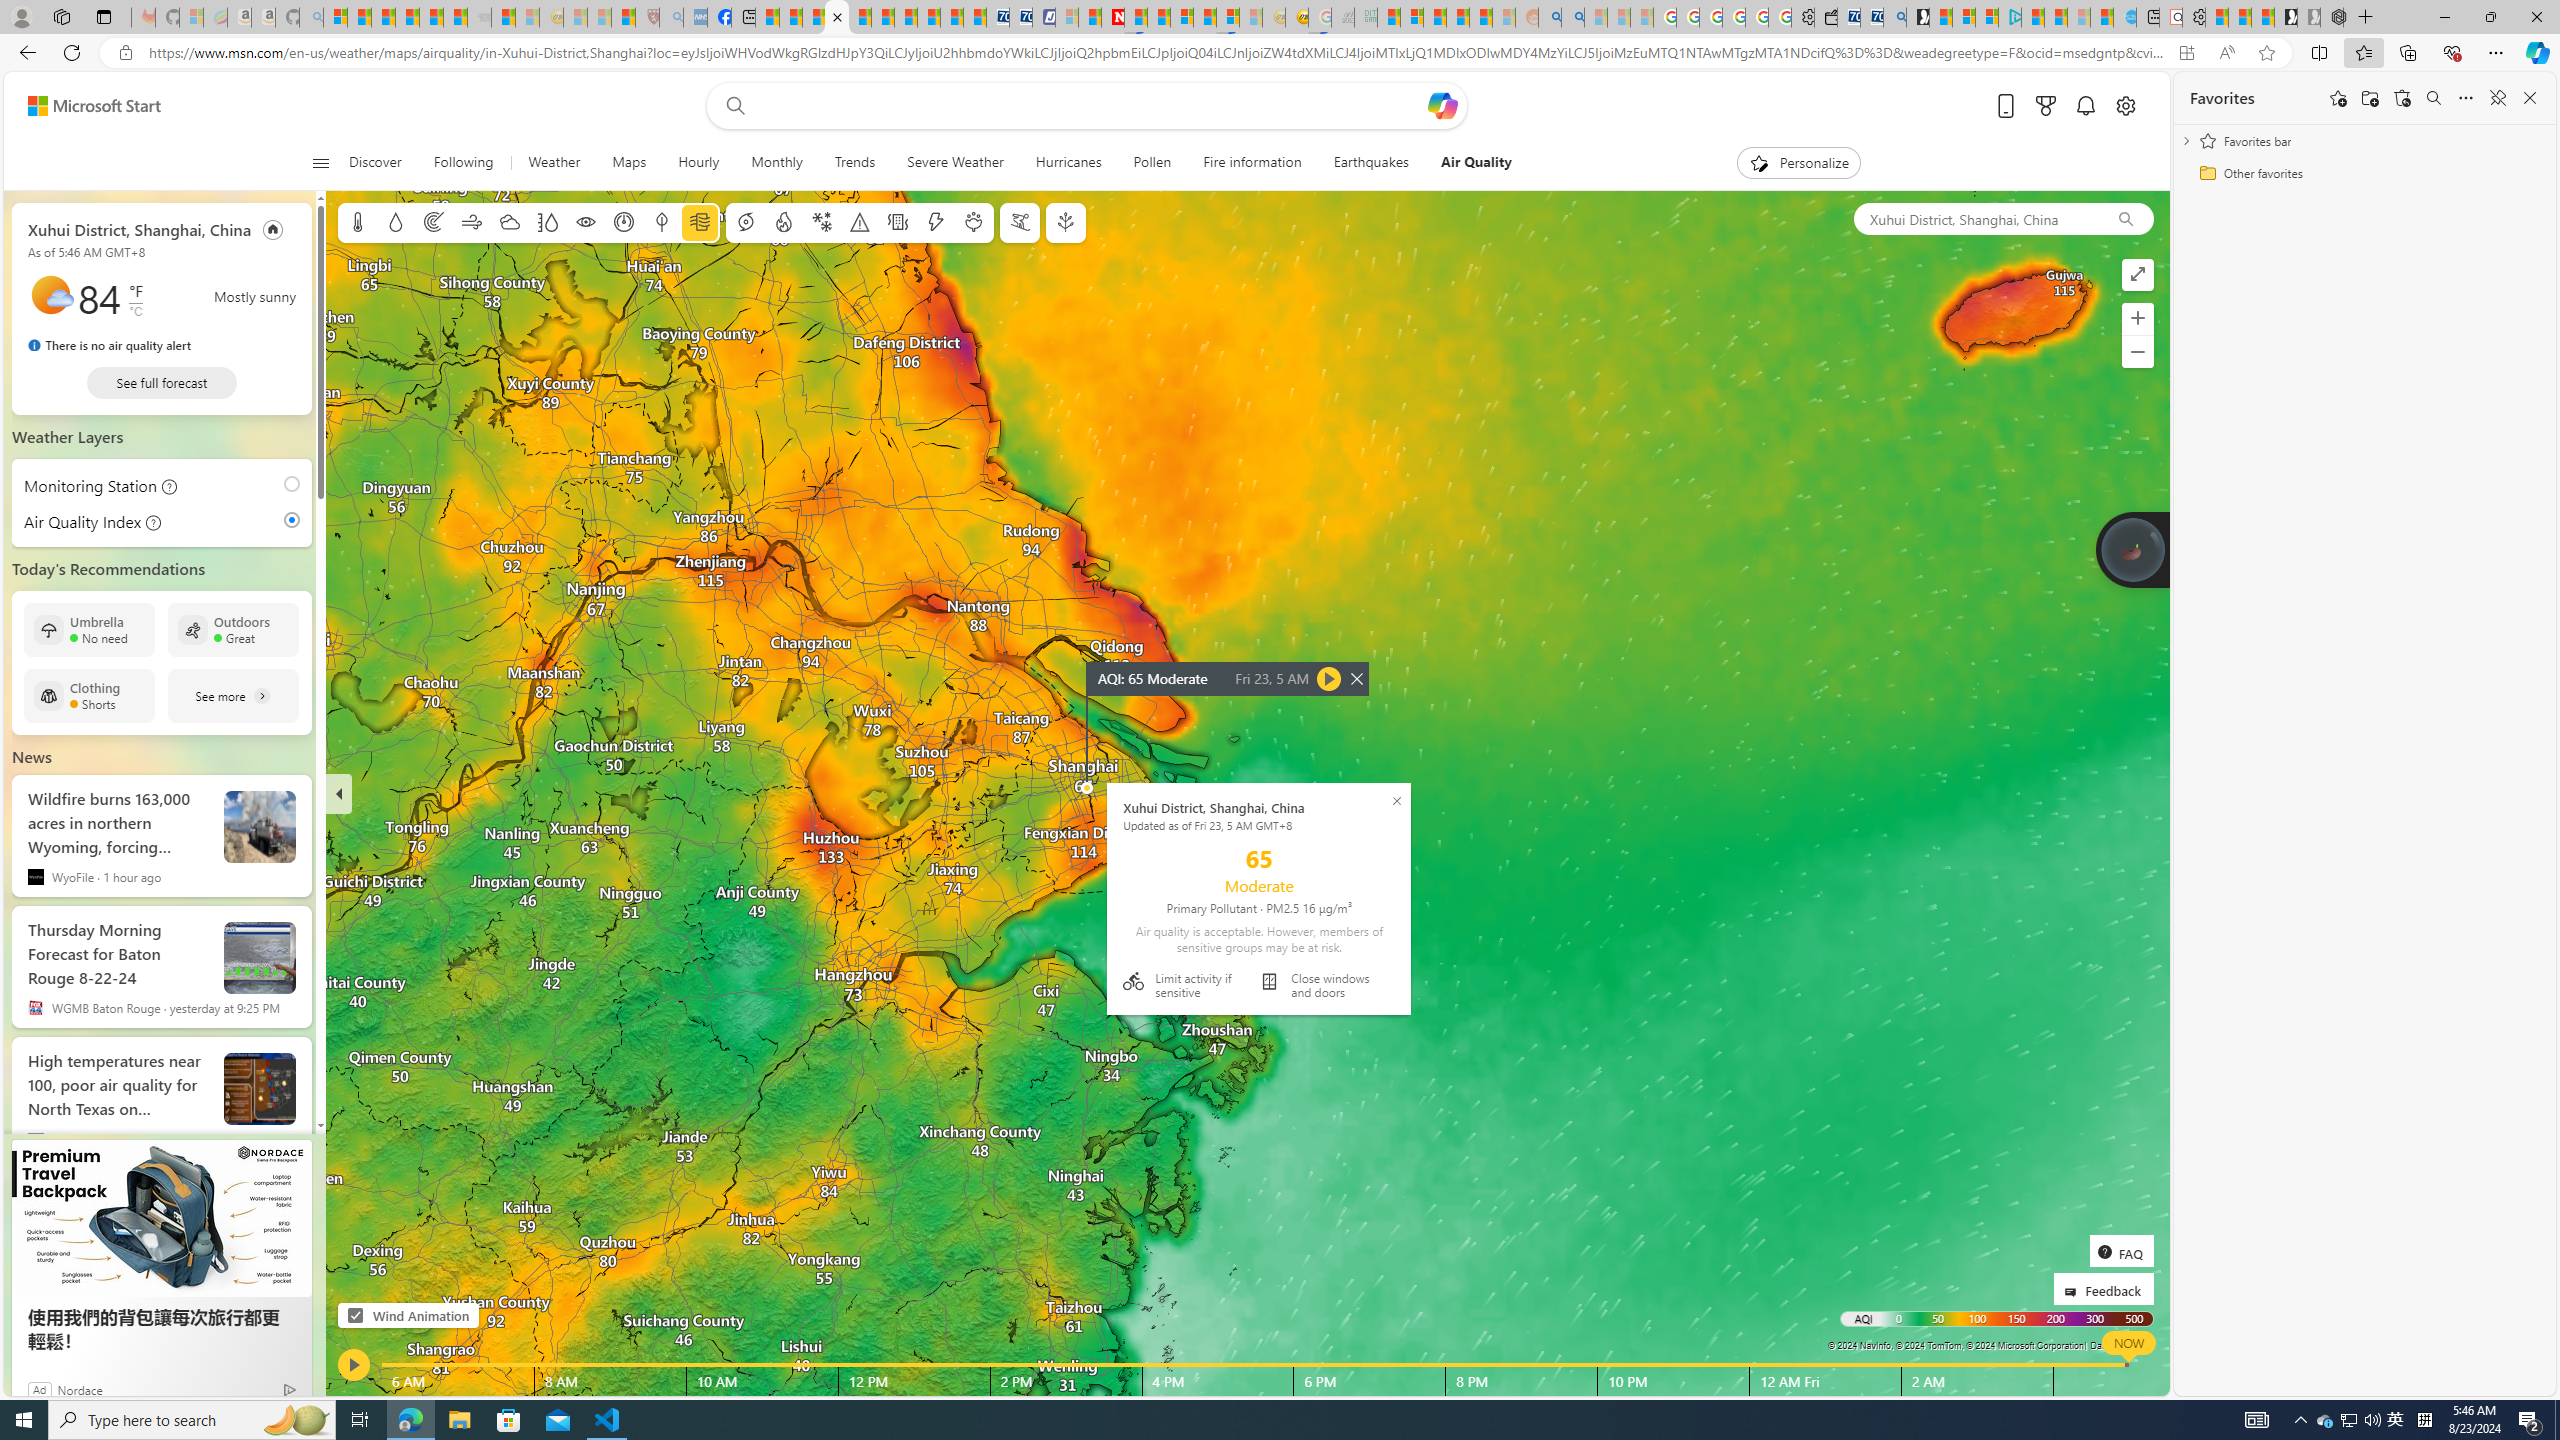  I want to click on E-tree, so click(1064, 222).